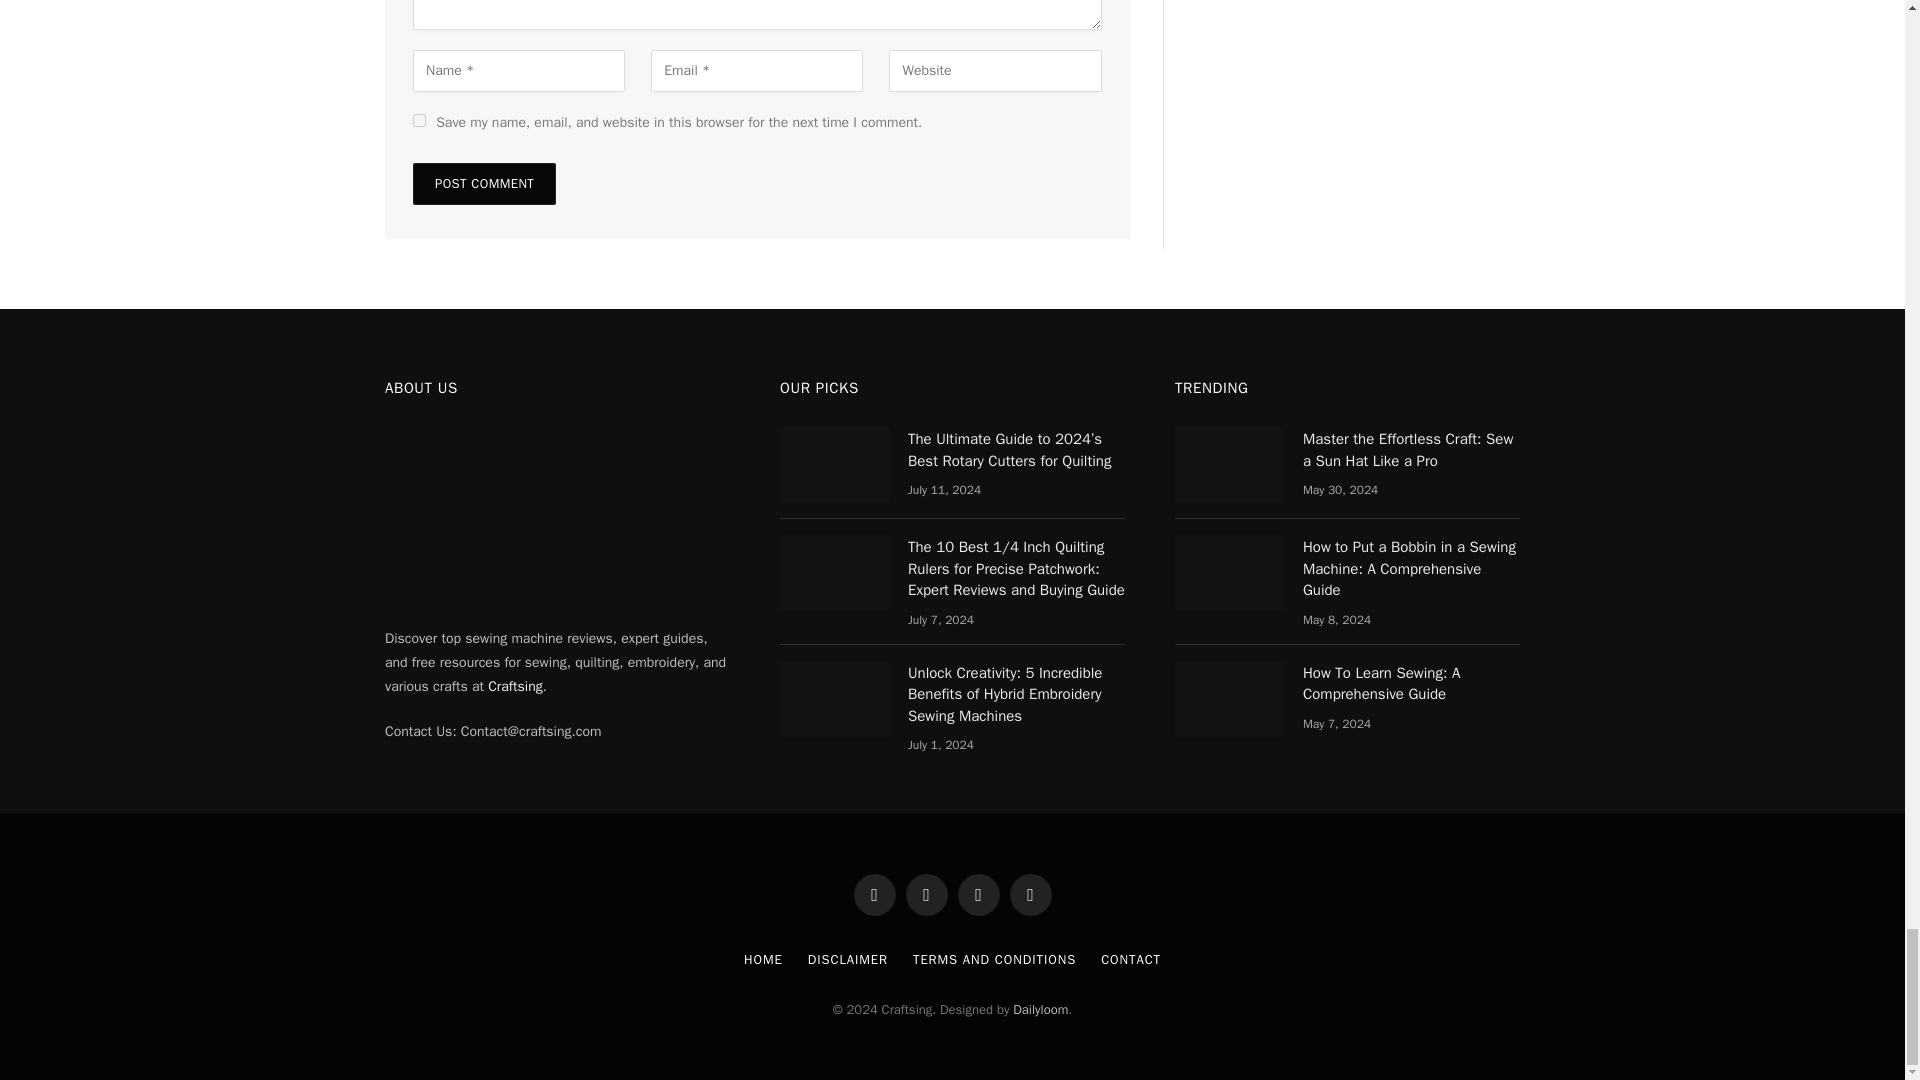  Describe the element at coordinates (484, 184) in the screenshot. I see `Post Comment` at that location.